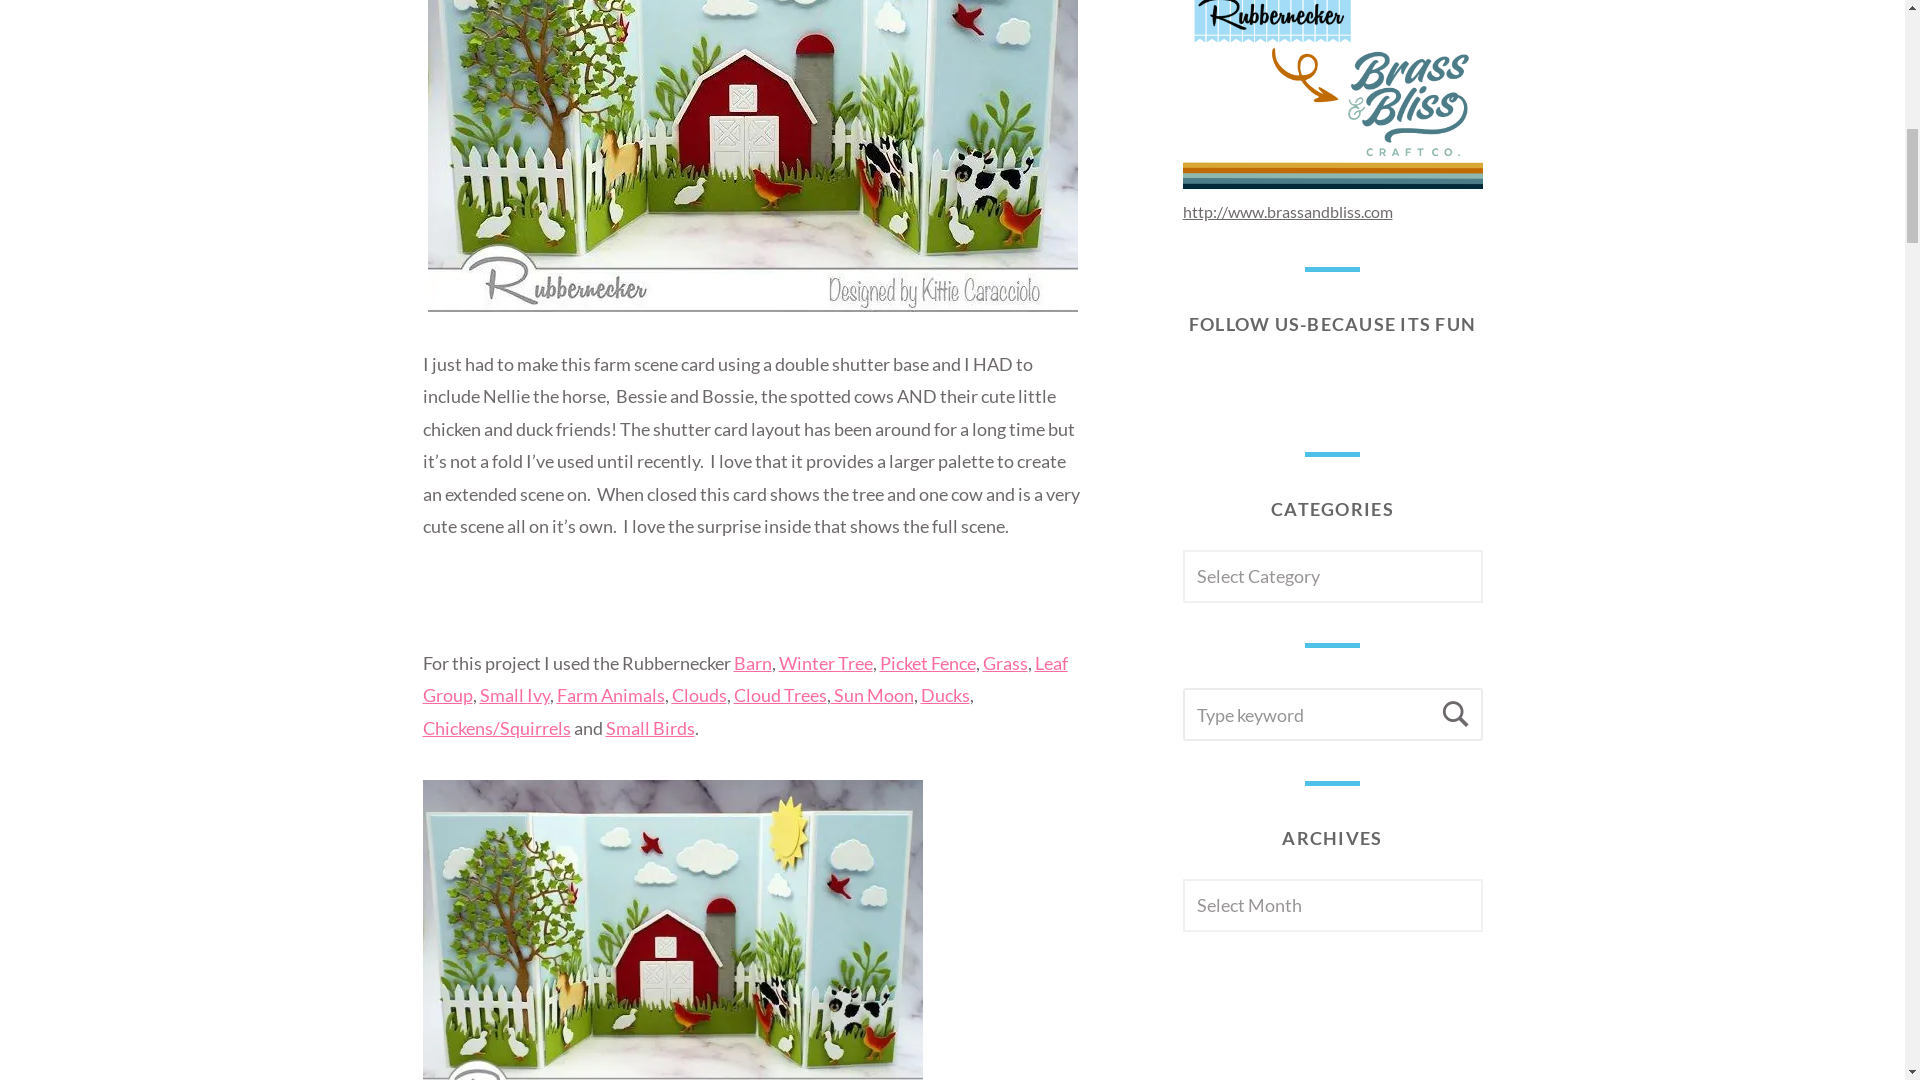  I want to click on Rubbernecker 5210-01D Cloud Tree, so click(780, 694).